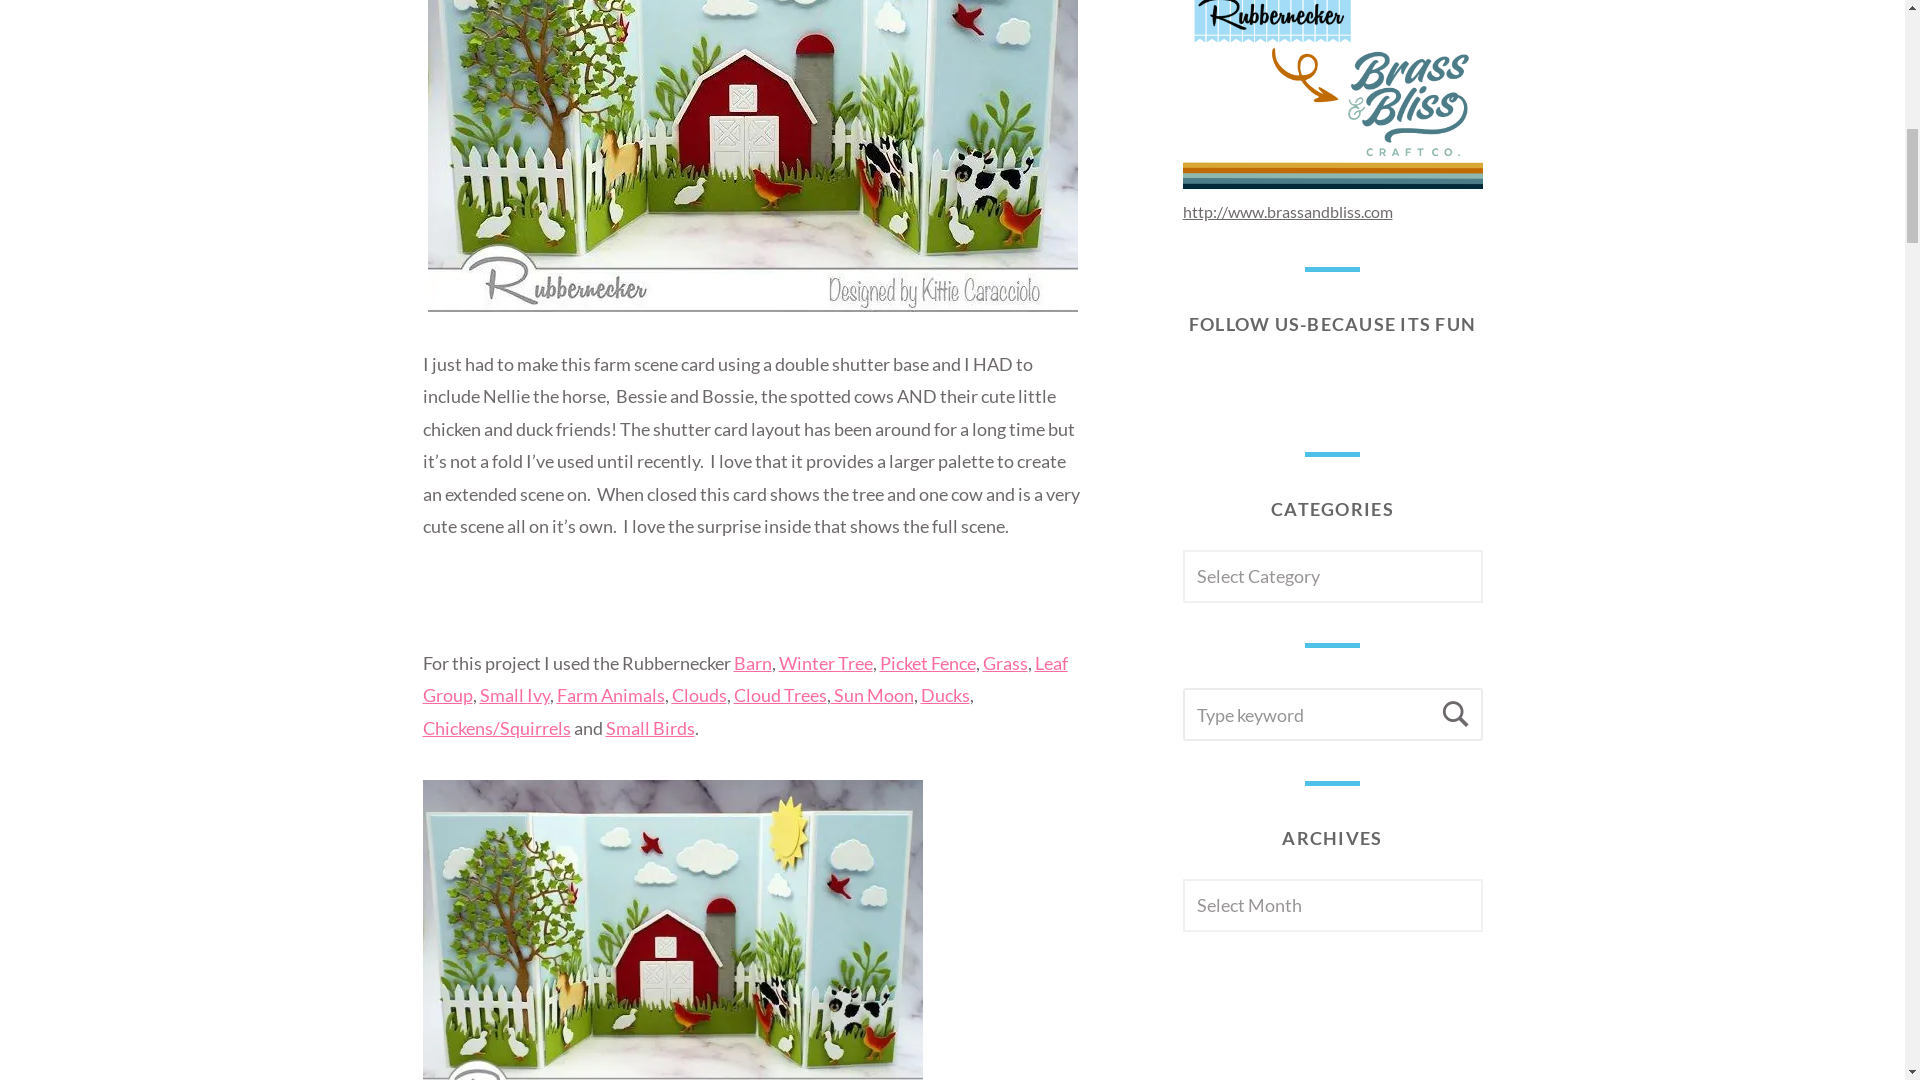  I want to click on Rubbernecker 5210-01D Cloud Tree, so click(780, 694).